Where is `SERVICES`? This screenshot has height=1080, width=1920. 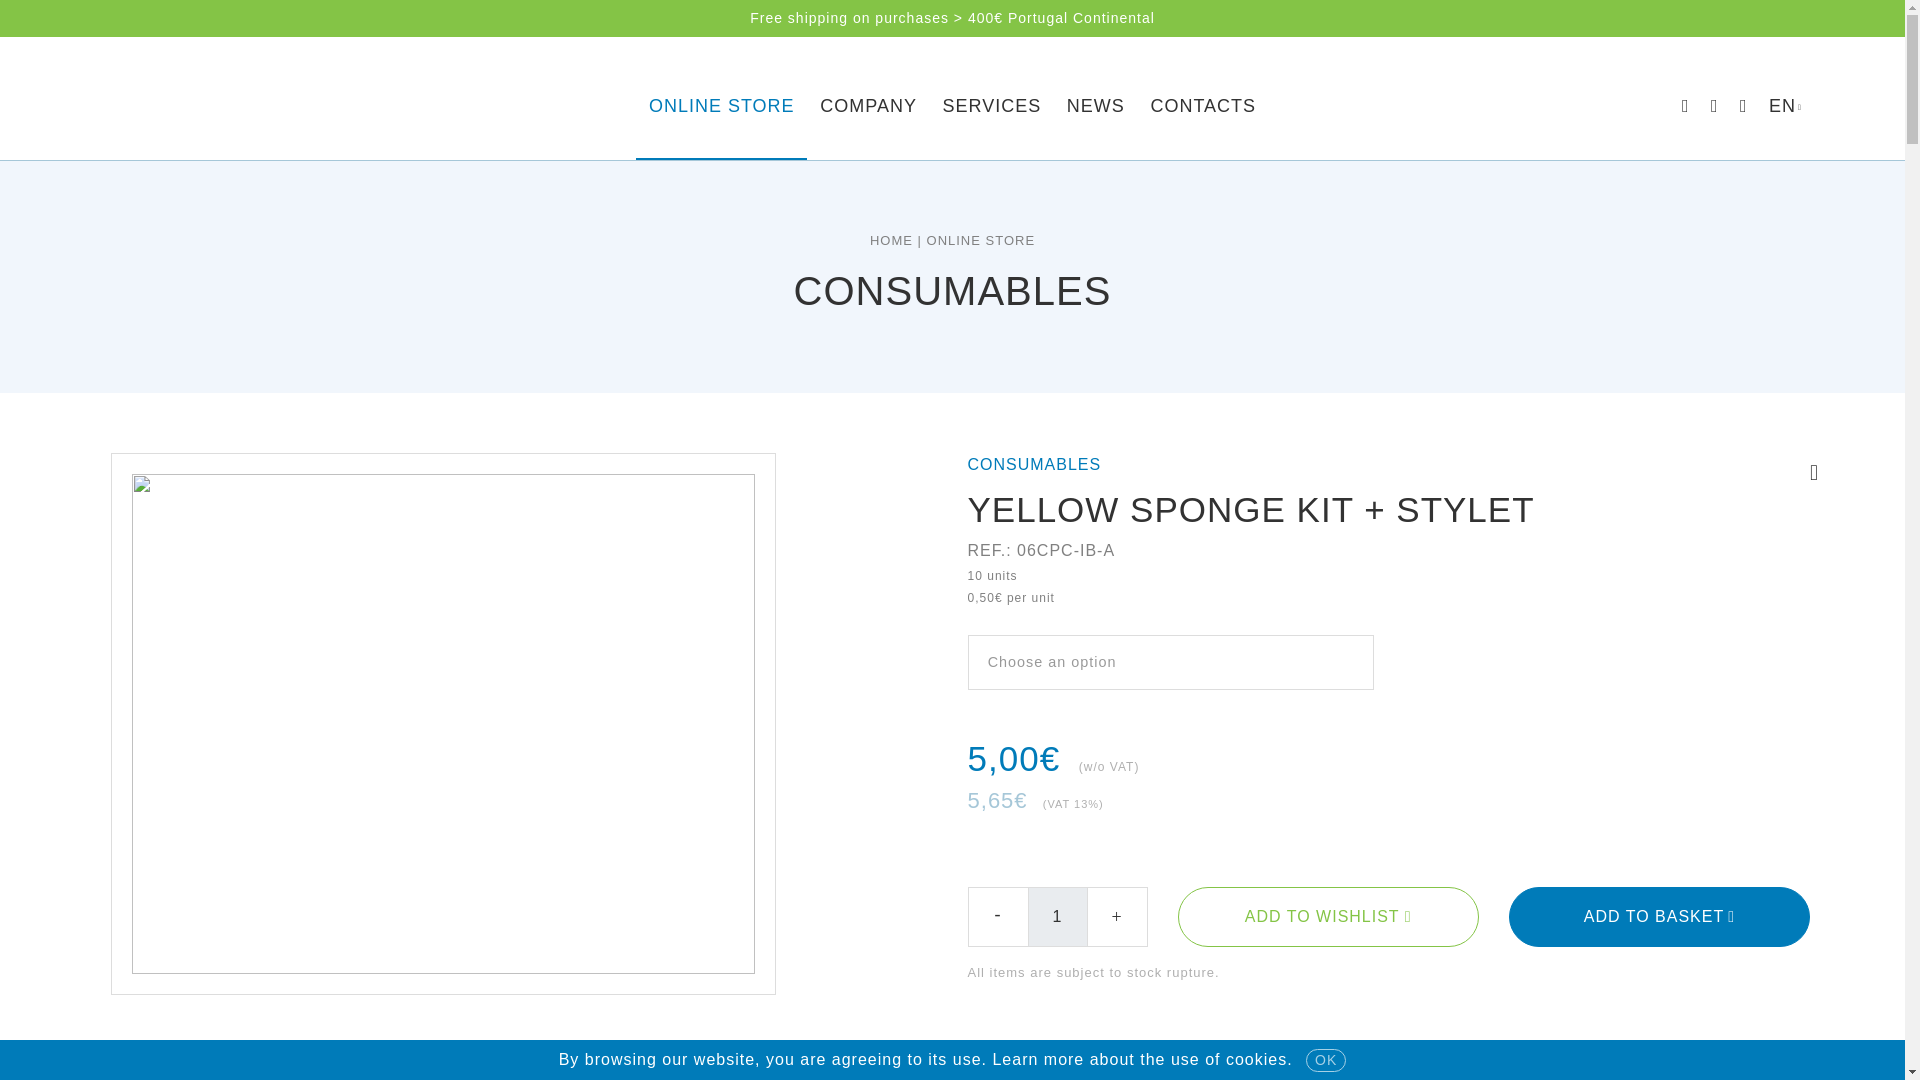
SERVICES is located at coordinates (992, 102).